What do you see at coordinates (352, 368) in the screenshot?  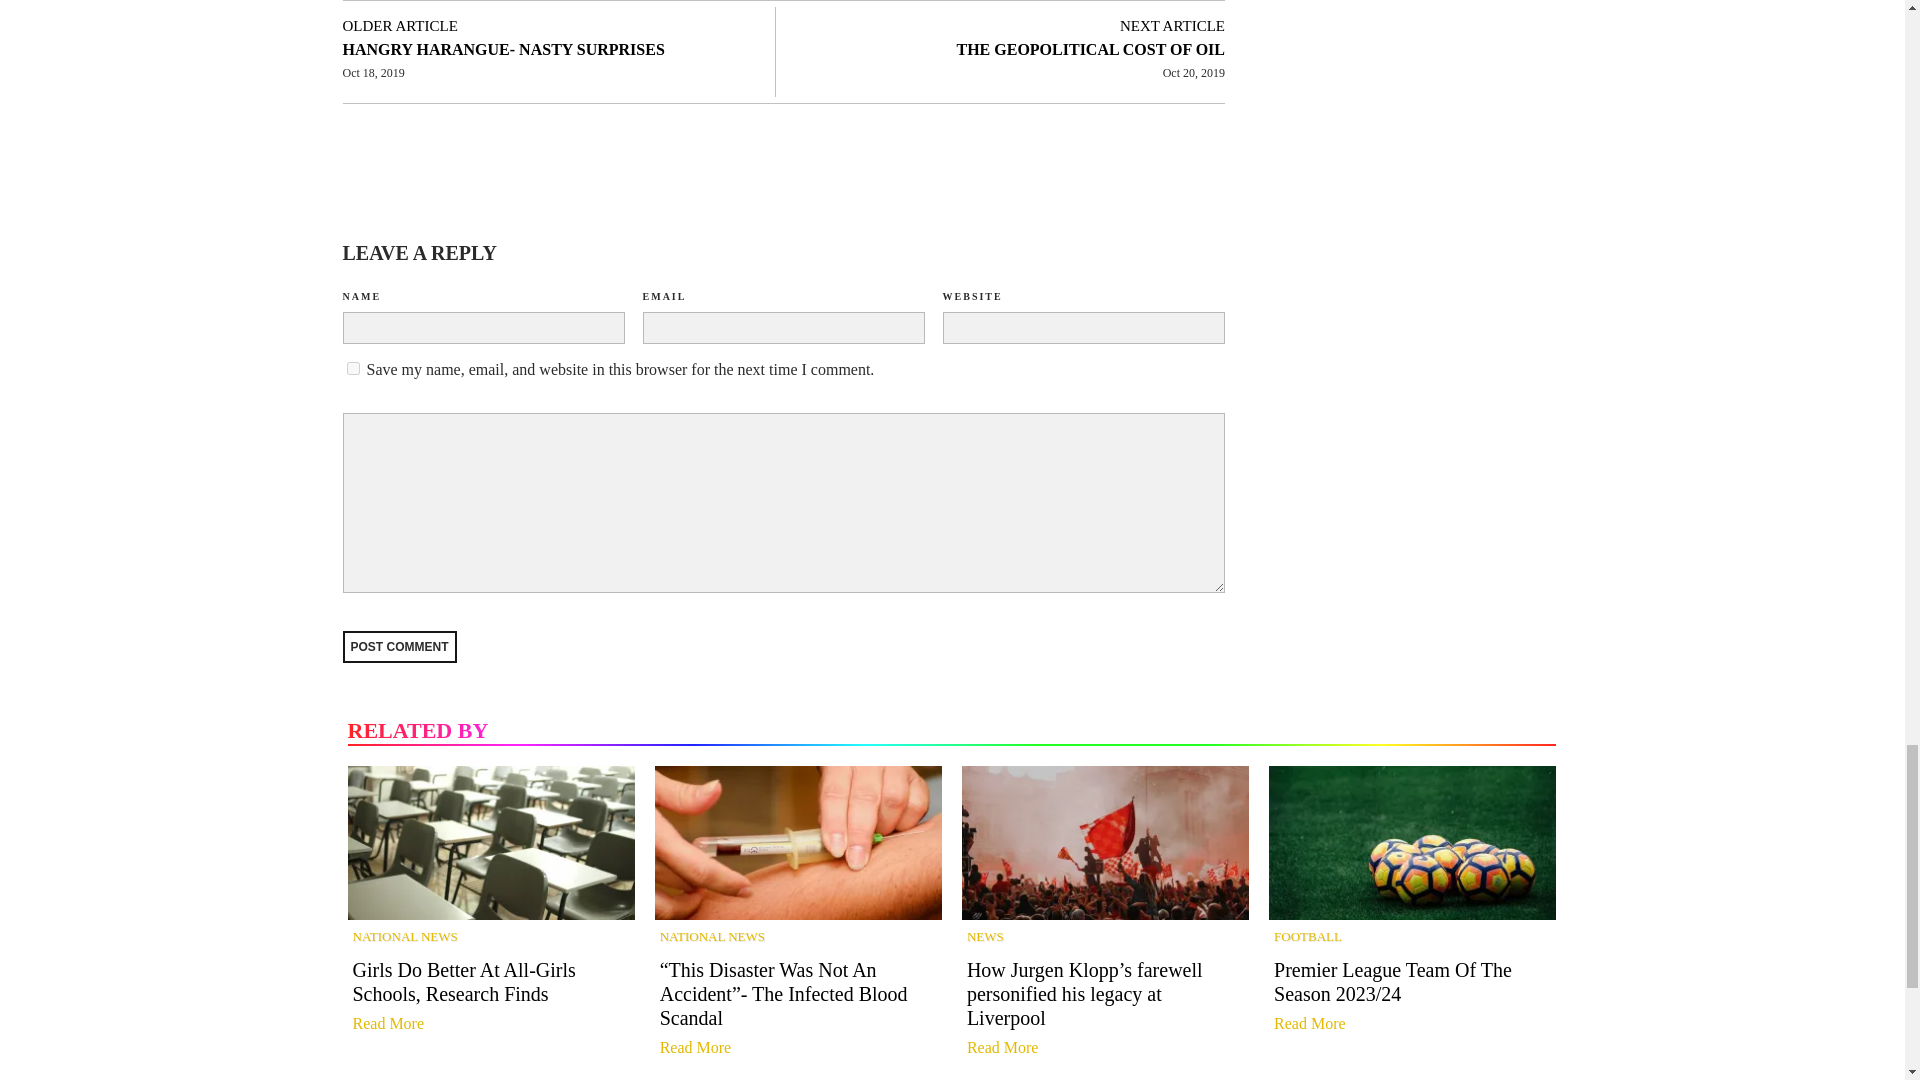 I see `yes` at bounding box center [352, 368].